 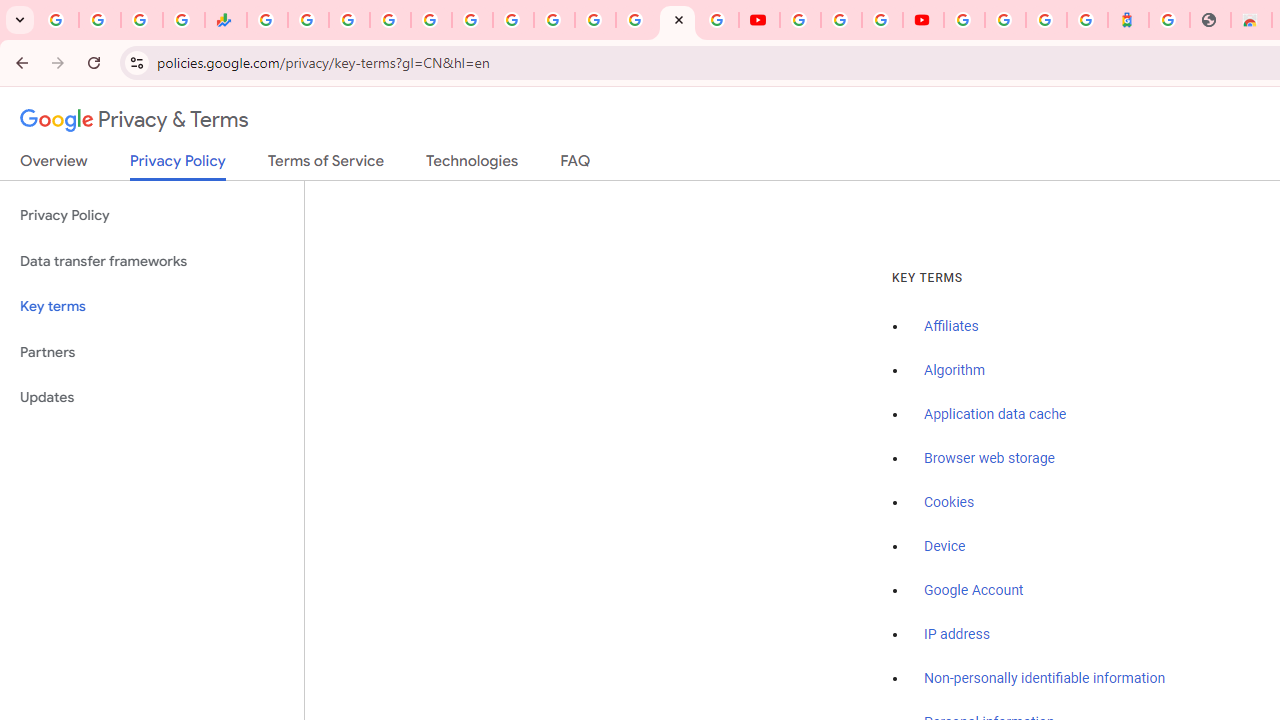 I want to click on Google Account, so click(x=974, y=590).